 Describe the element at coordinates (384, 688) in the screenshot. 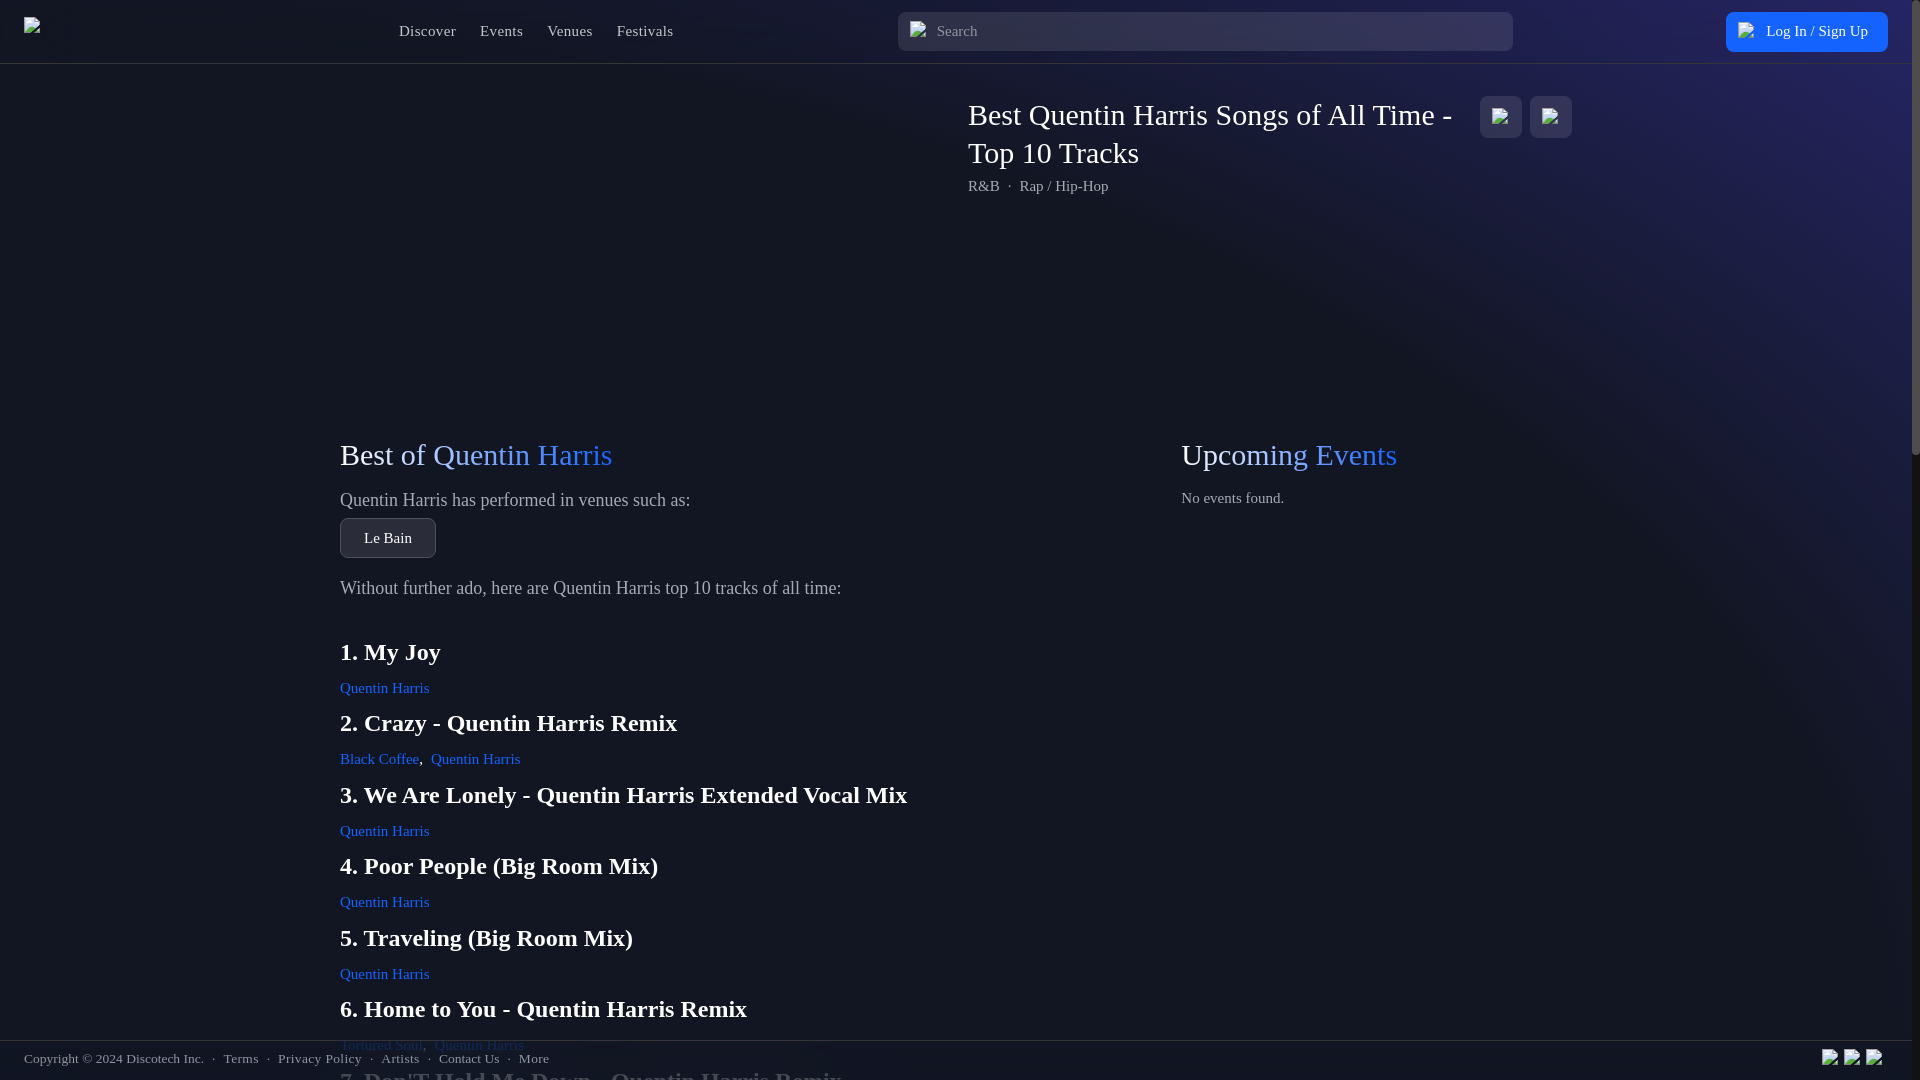

I see `Quentin Harris` at that location.